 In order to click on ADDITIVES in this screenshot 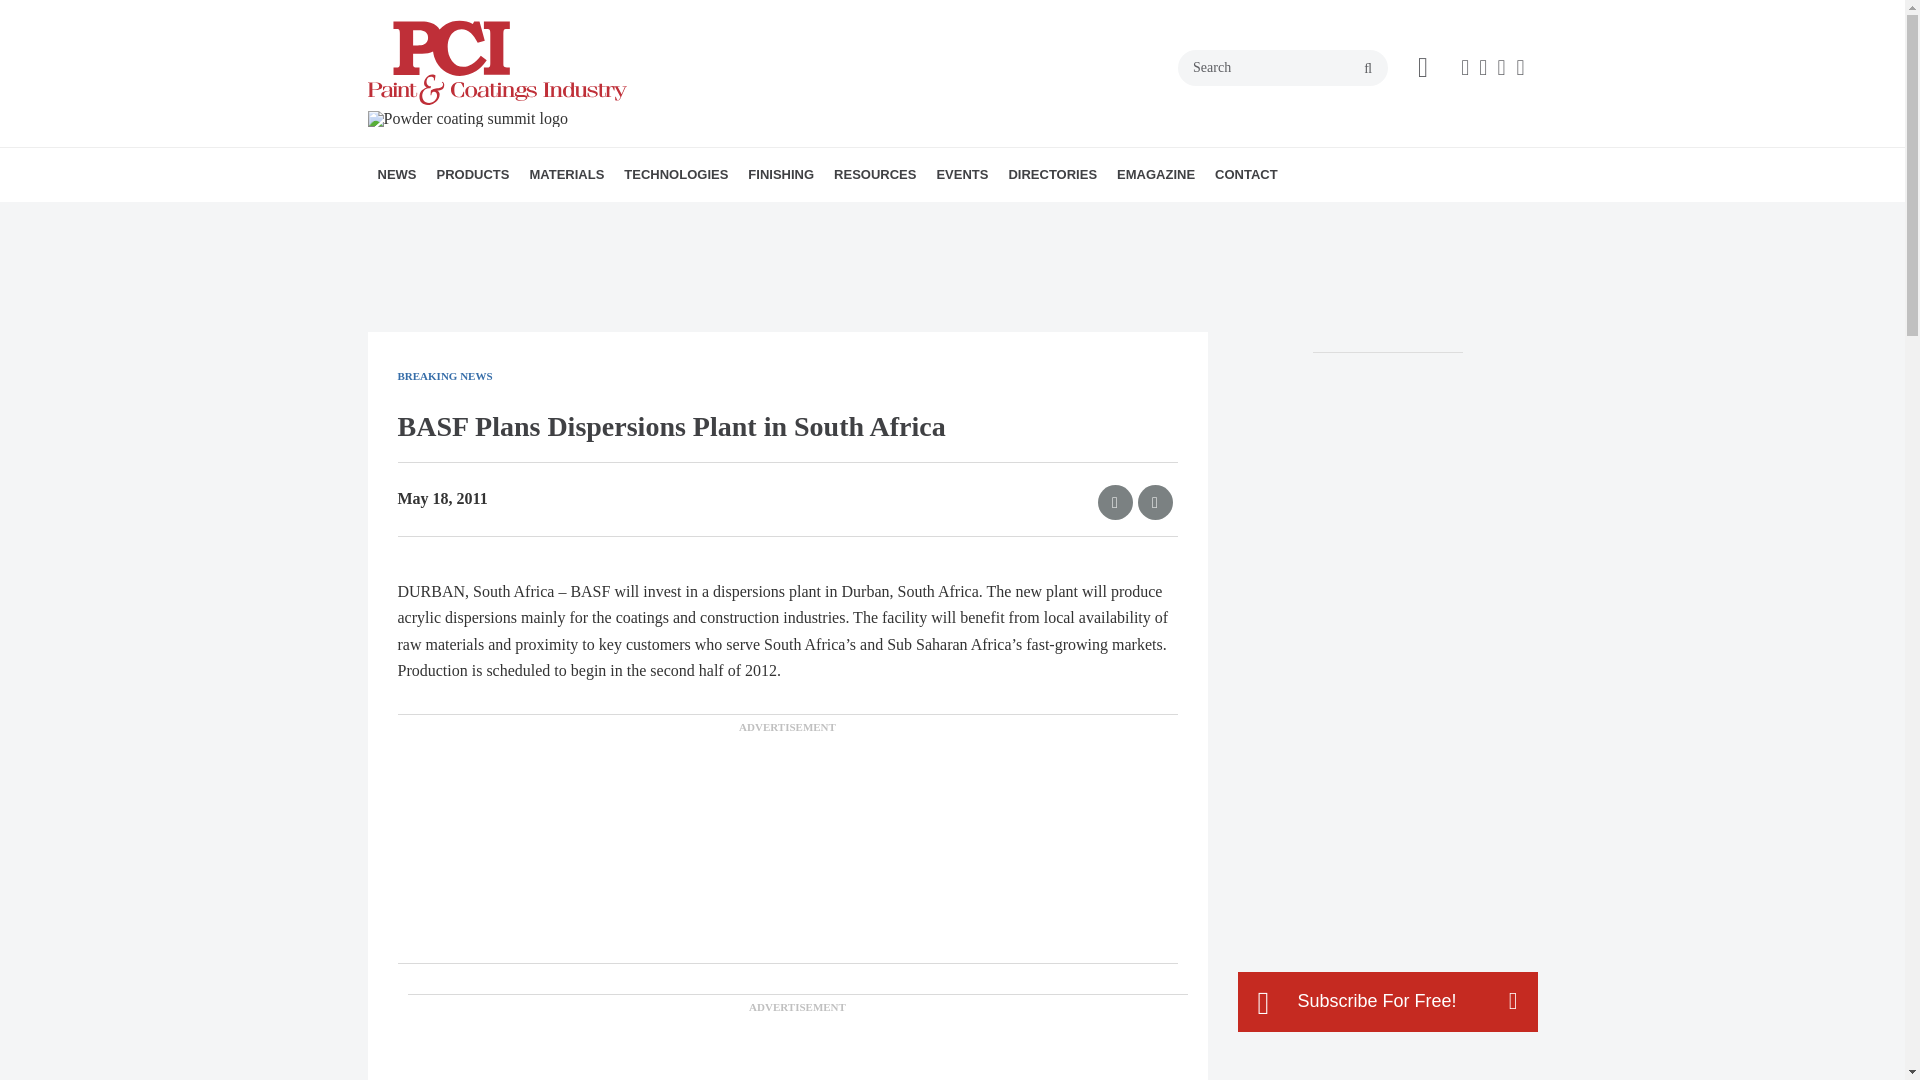, I will do `click(644, 218)`.